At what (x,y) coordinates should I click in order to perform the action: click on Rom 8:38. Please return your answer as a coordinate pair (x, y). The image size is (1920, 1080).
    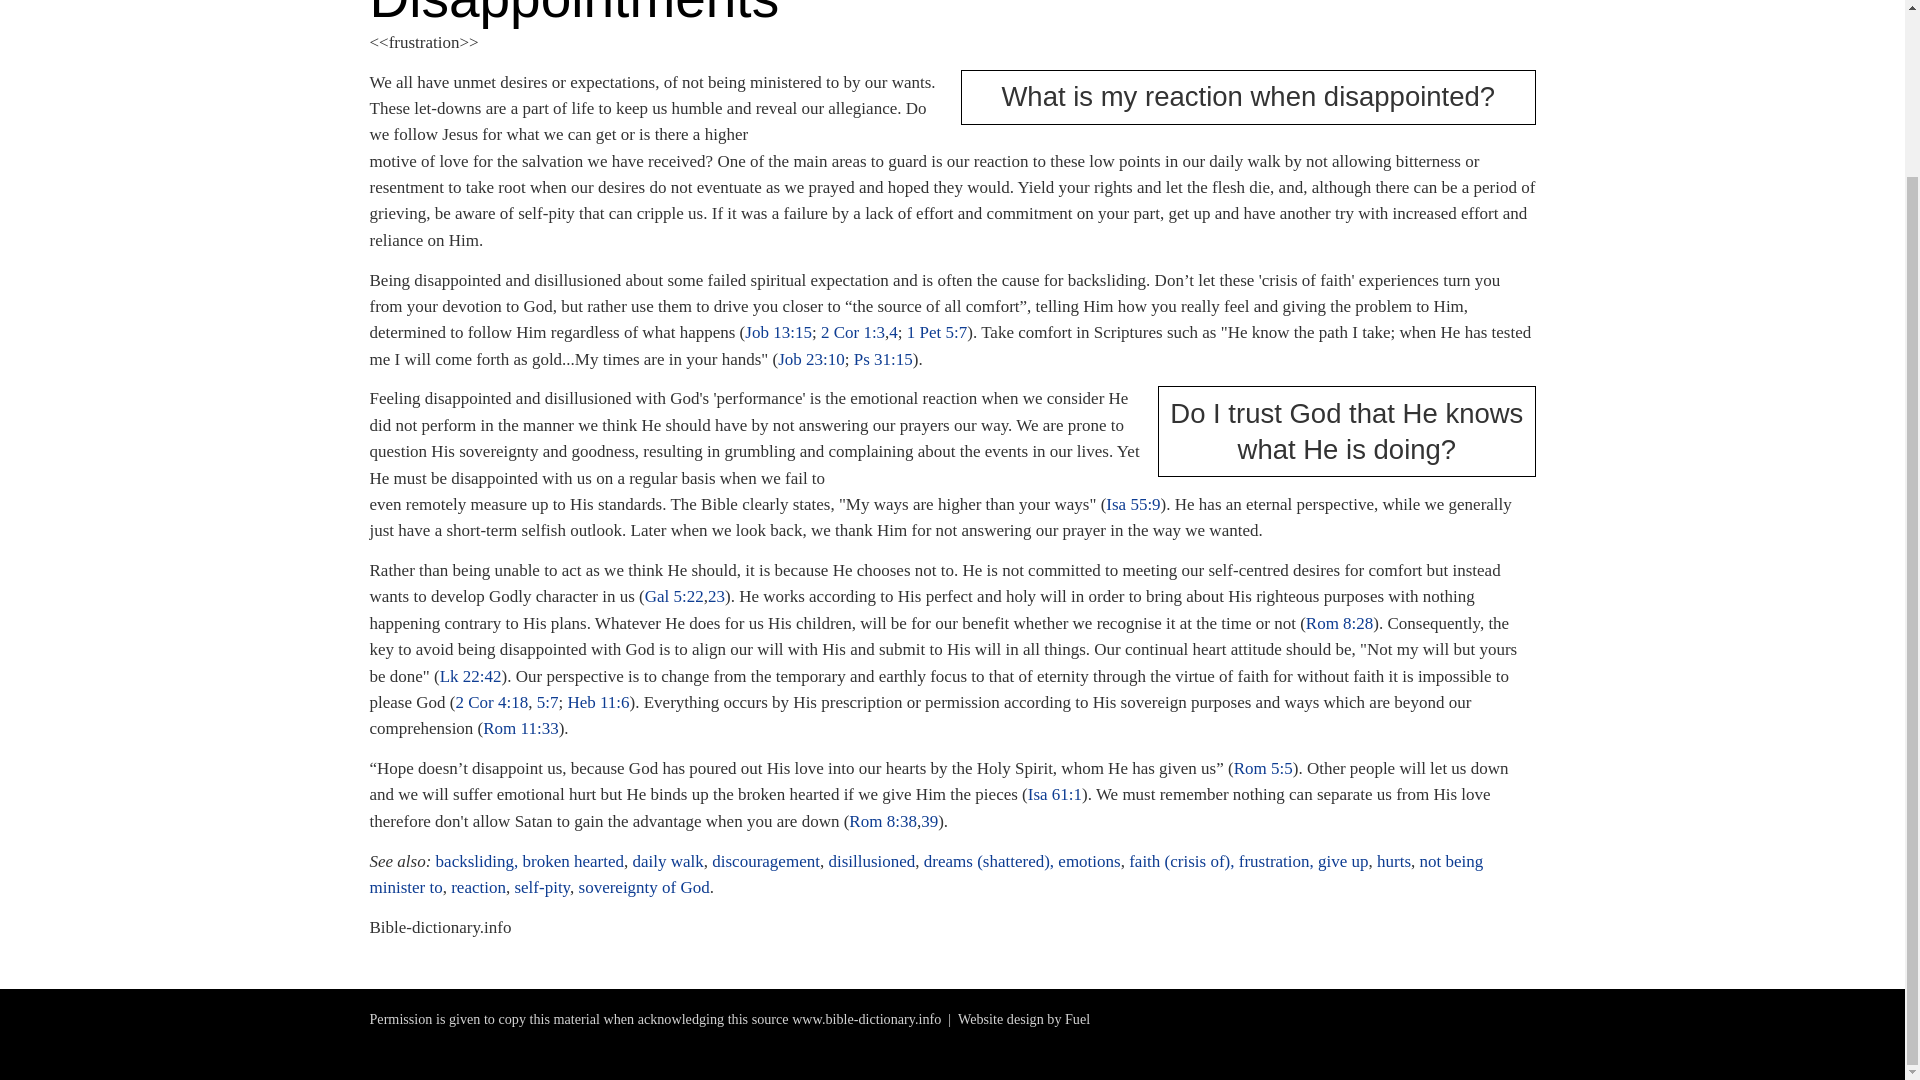
    Looking at the image, I should click on (882, 821).